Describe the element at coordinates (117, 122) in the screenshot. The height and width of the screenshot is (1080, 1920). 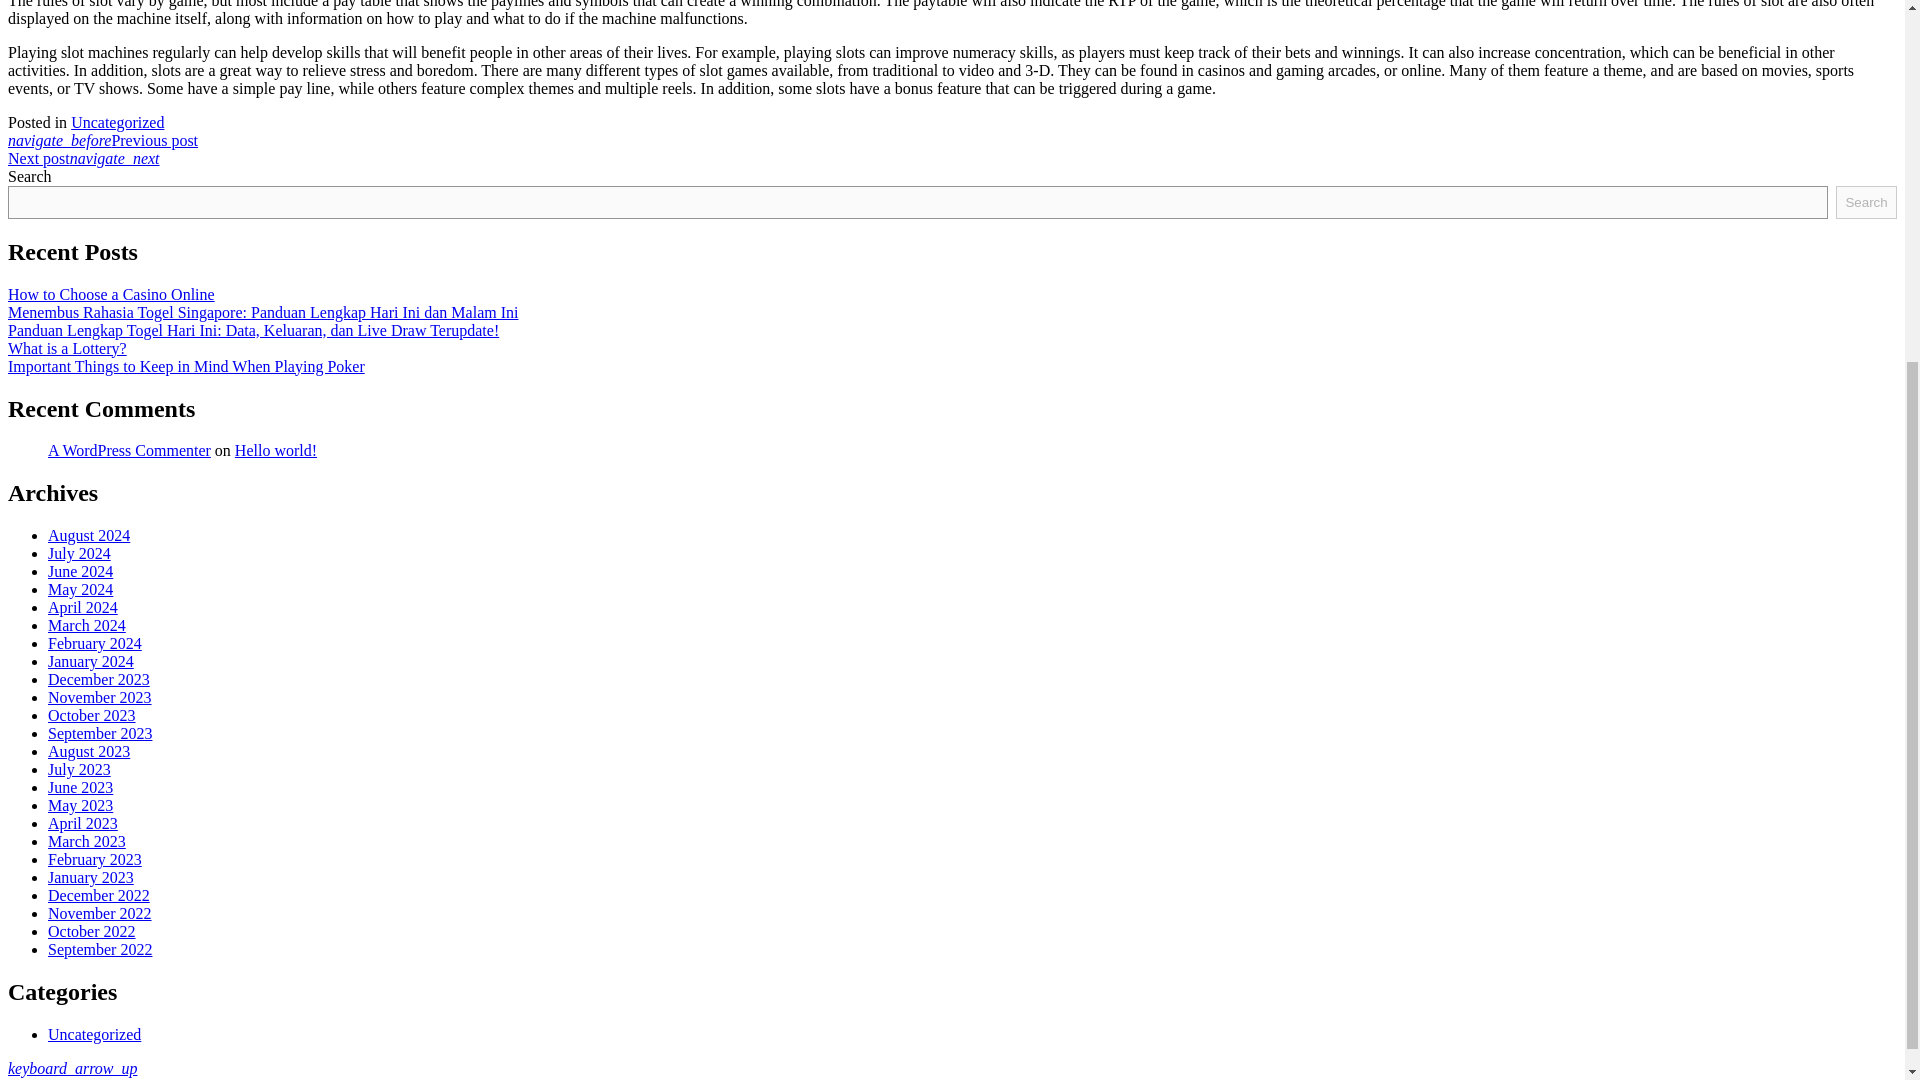
I see `Uncategorized` at that location.